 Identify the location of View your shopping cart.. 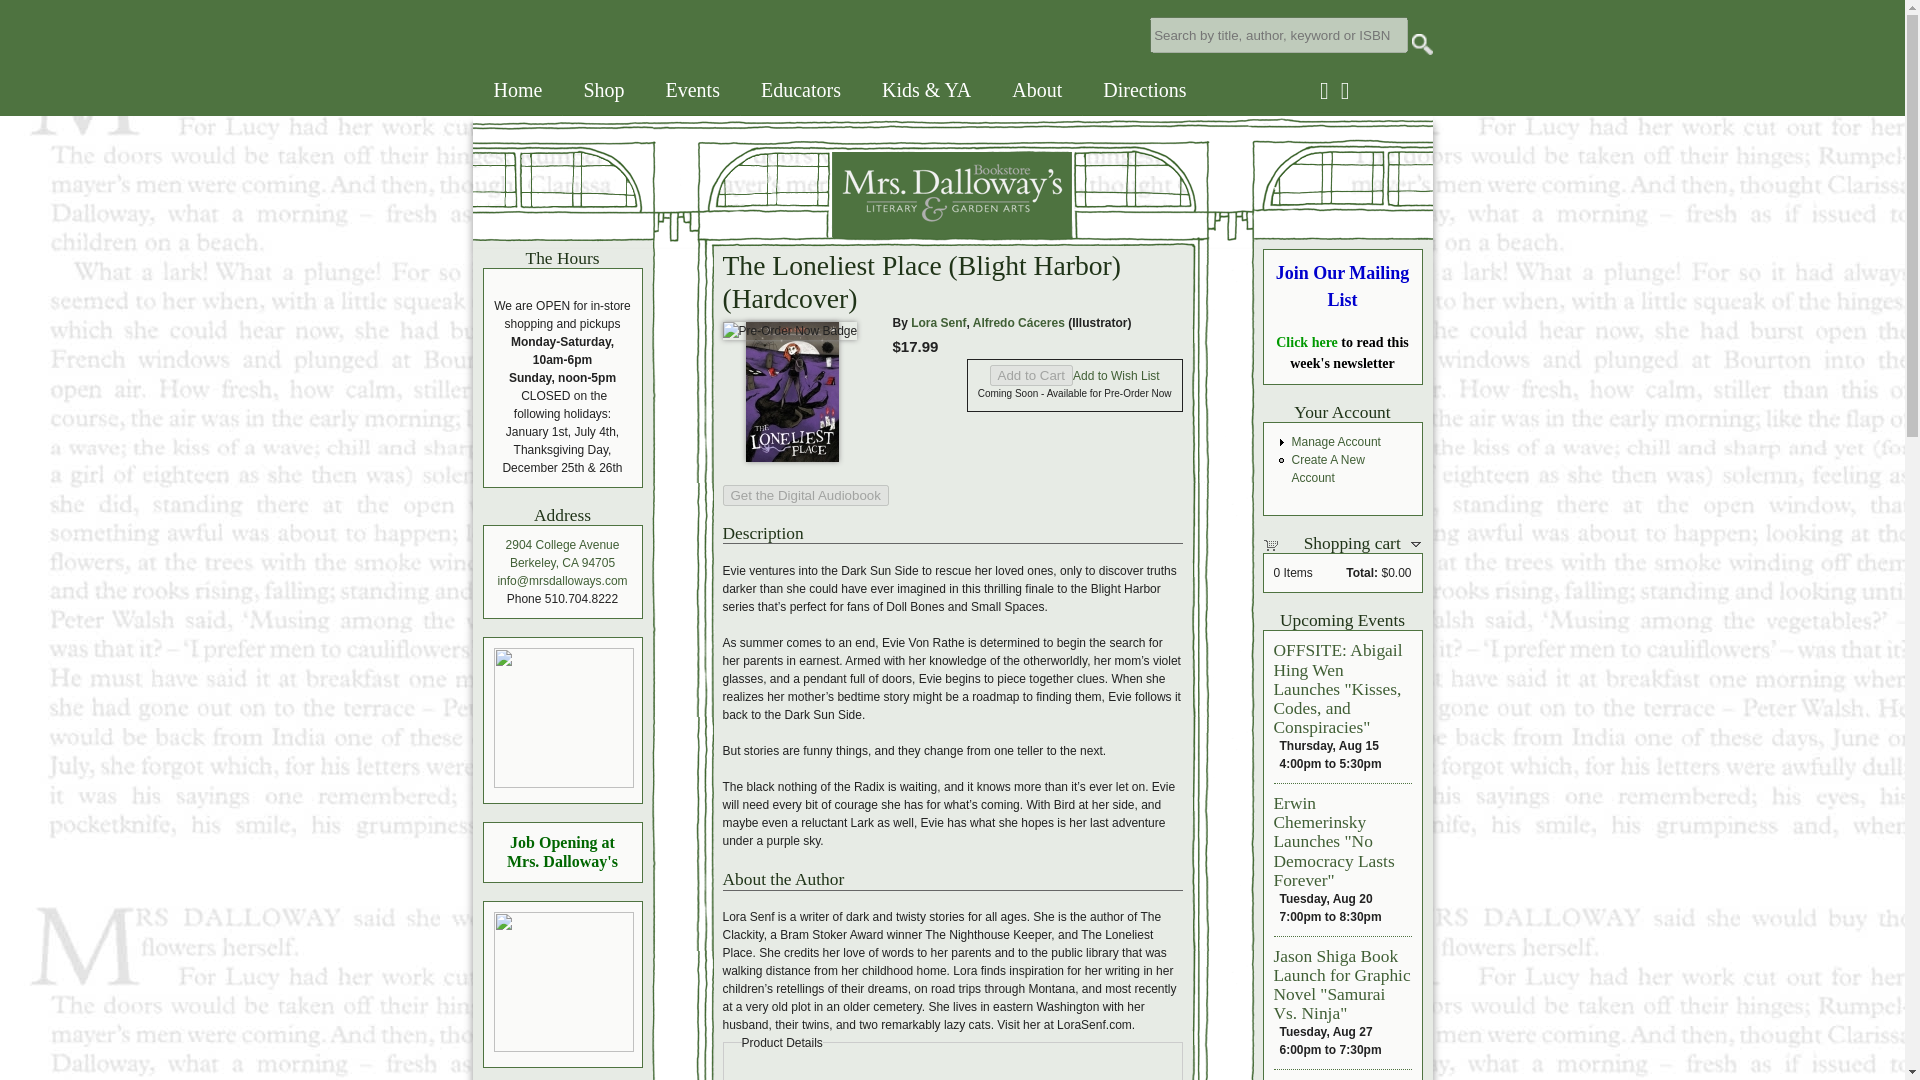
(1278, 543).